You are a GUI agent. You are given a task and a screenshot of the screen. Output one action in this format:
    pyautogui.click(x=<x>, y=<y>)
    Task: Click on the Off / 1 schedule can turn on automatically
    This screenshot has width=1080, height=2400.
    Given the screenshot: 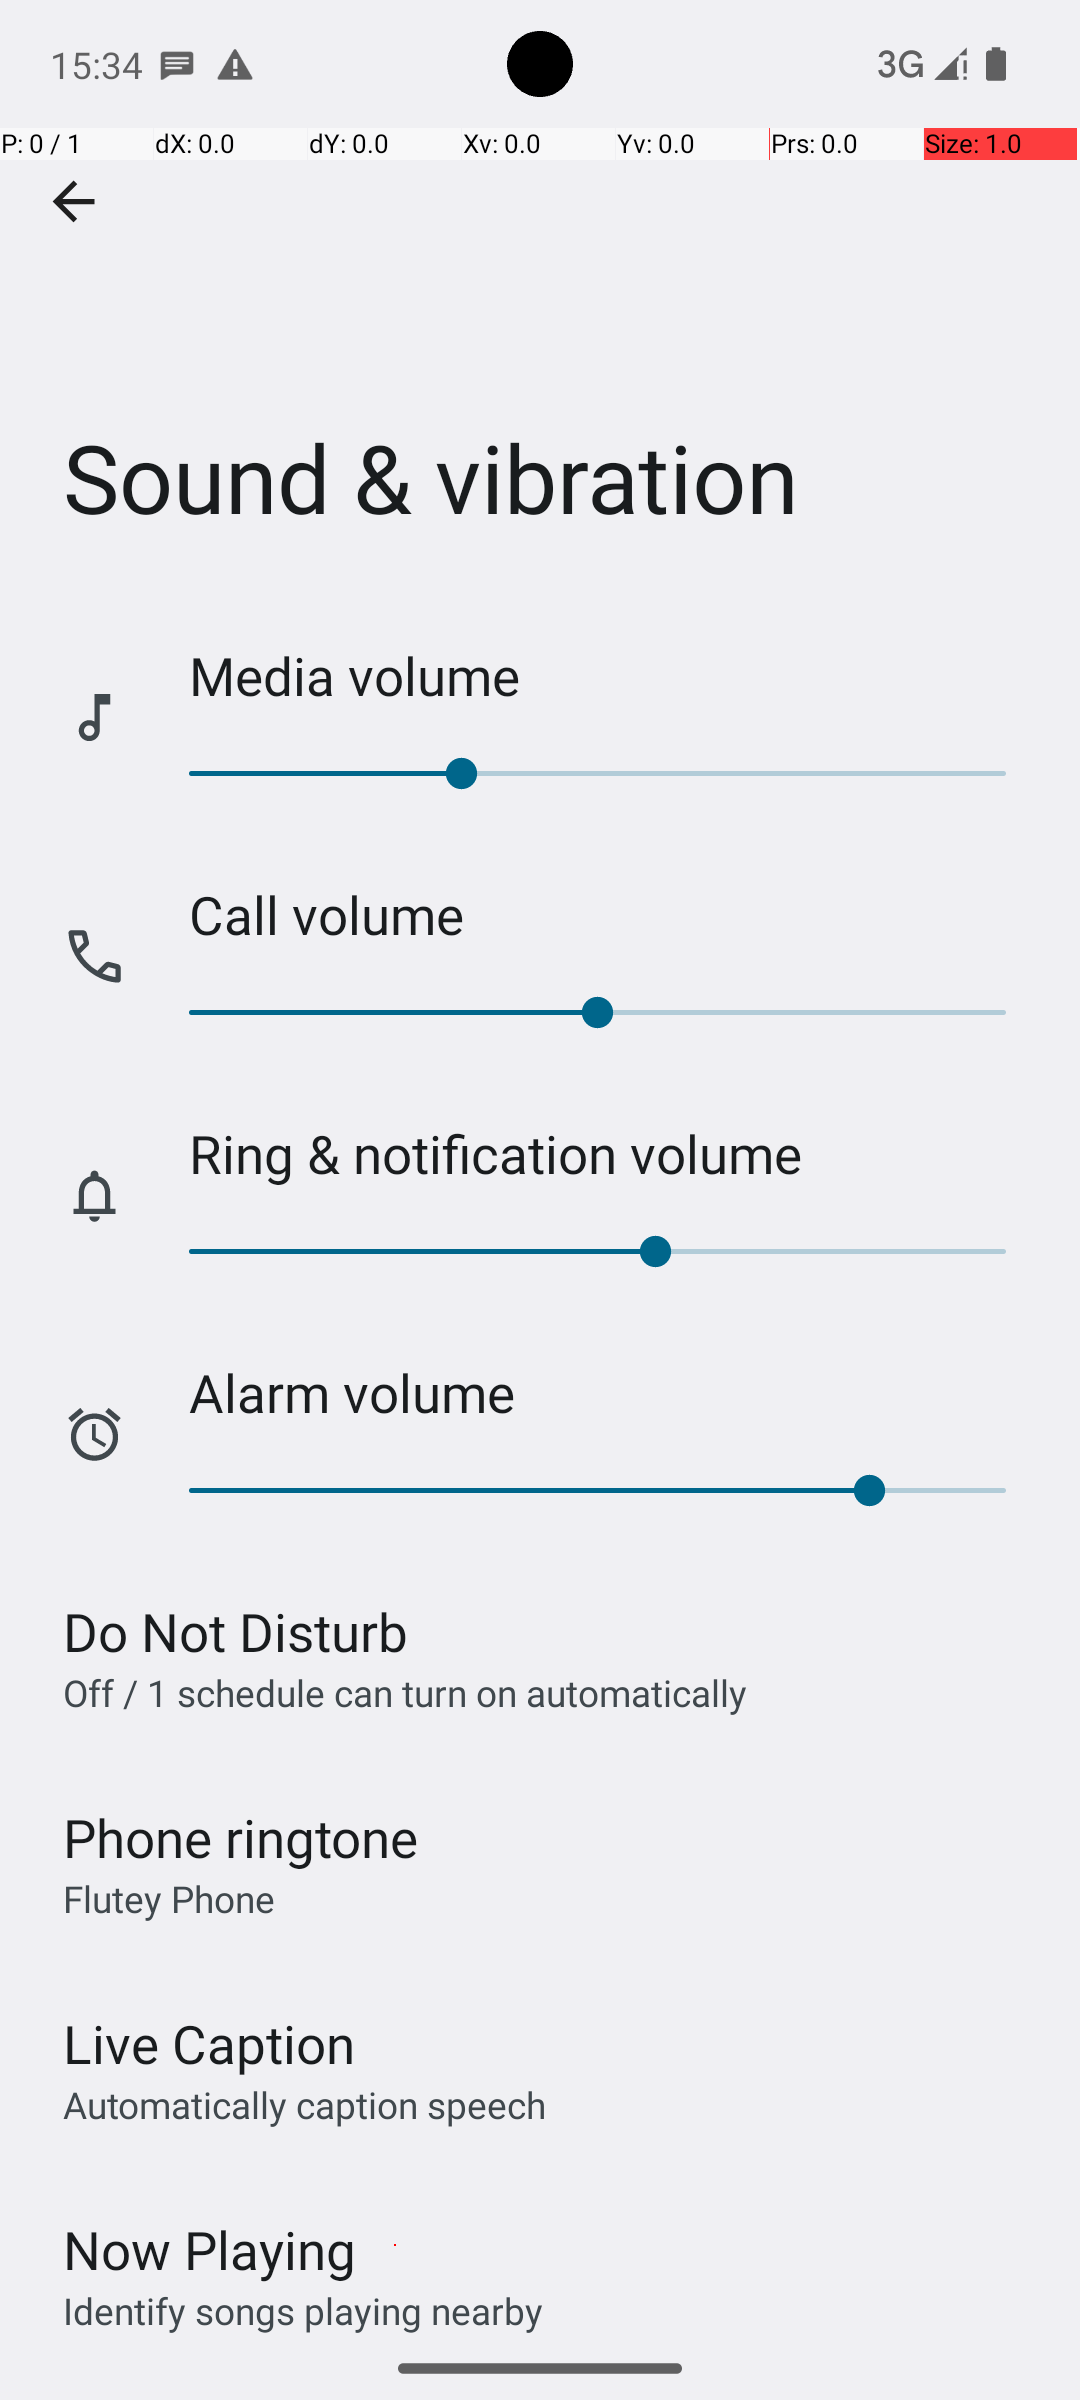 What is the action you would take?
    pyautogui.click(x=405, y=1692)
    